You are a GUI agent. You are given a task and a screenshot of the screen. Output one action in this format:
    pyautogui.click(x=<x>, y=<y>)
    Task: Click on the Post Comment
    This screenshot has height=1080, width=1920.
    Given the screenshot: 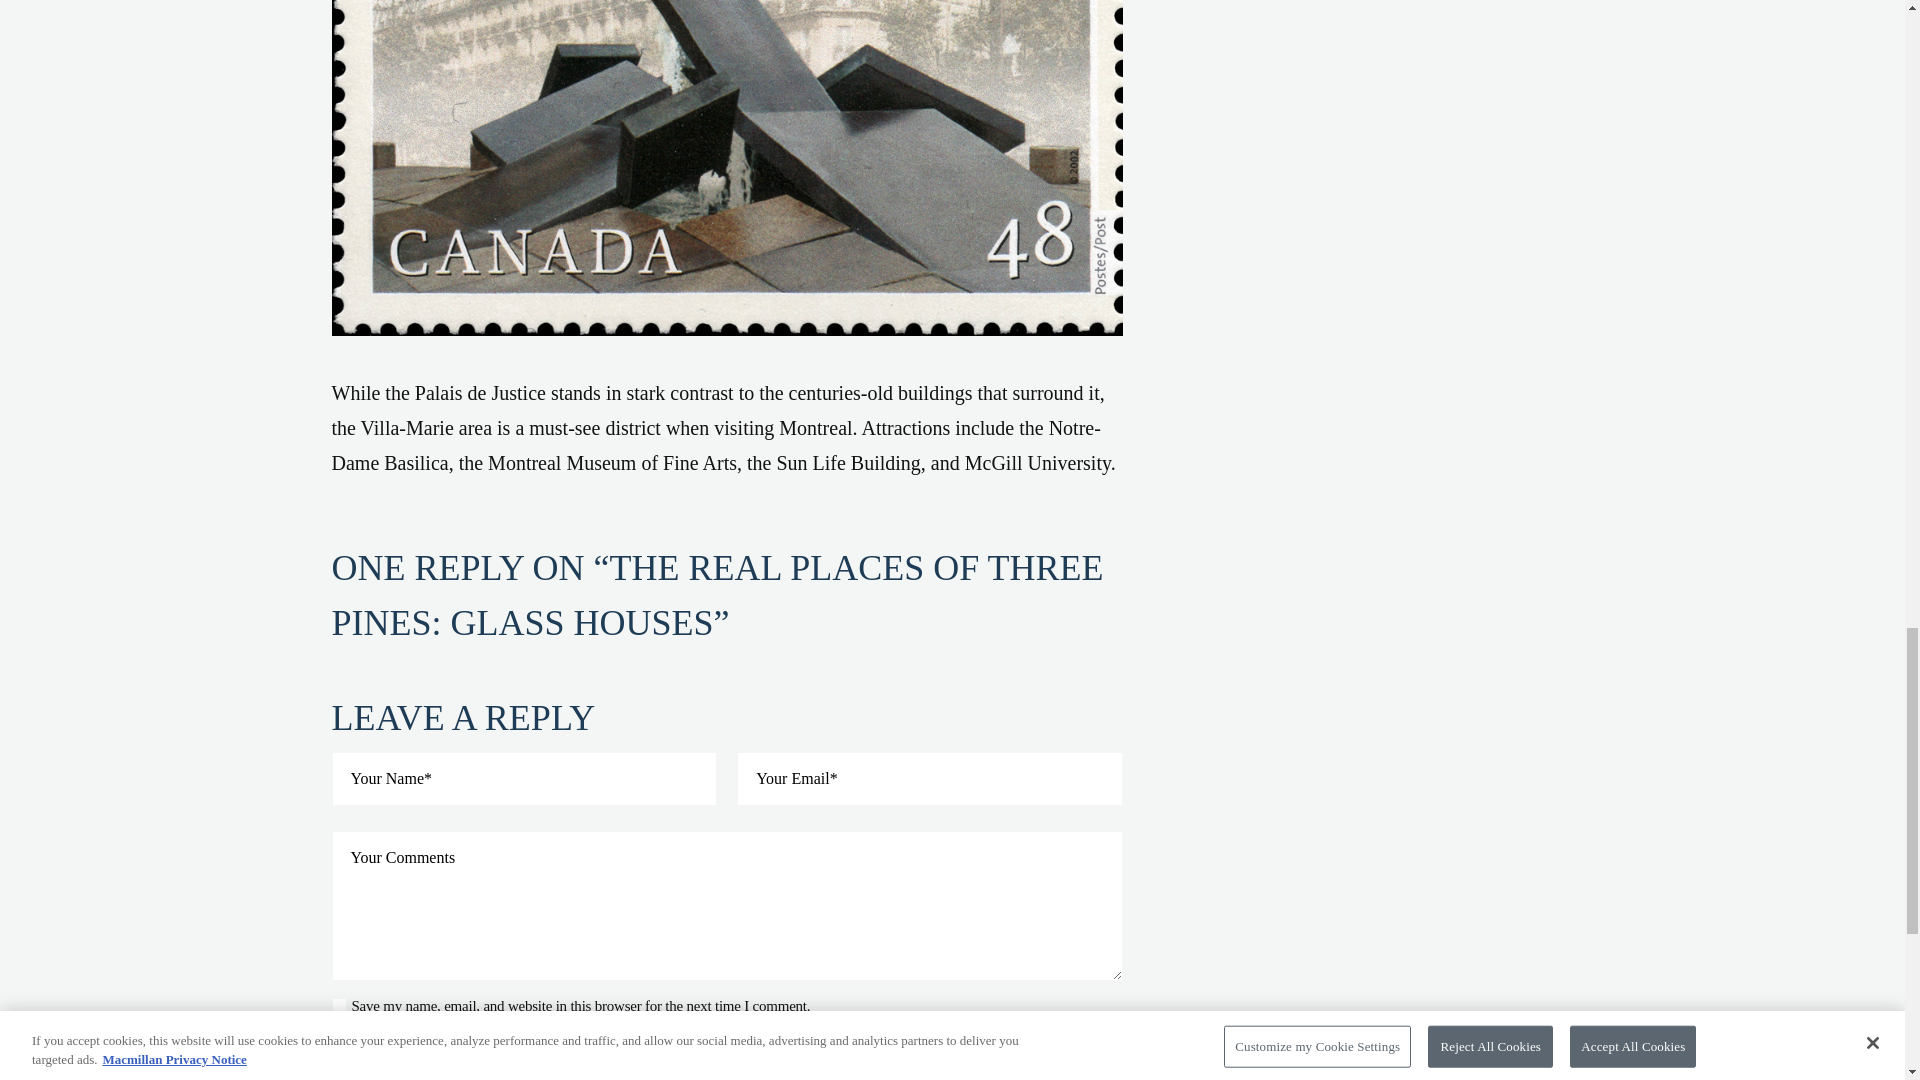 What is the action you would take?
    pyautogui.click(x=443, y=1062)
    